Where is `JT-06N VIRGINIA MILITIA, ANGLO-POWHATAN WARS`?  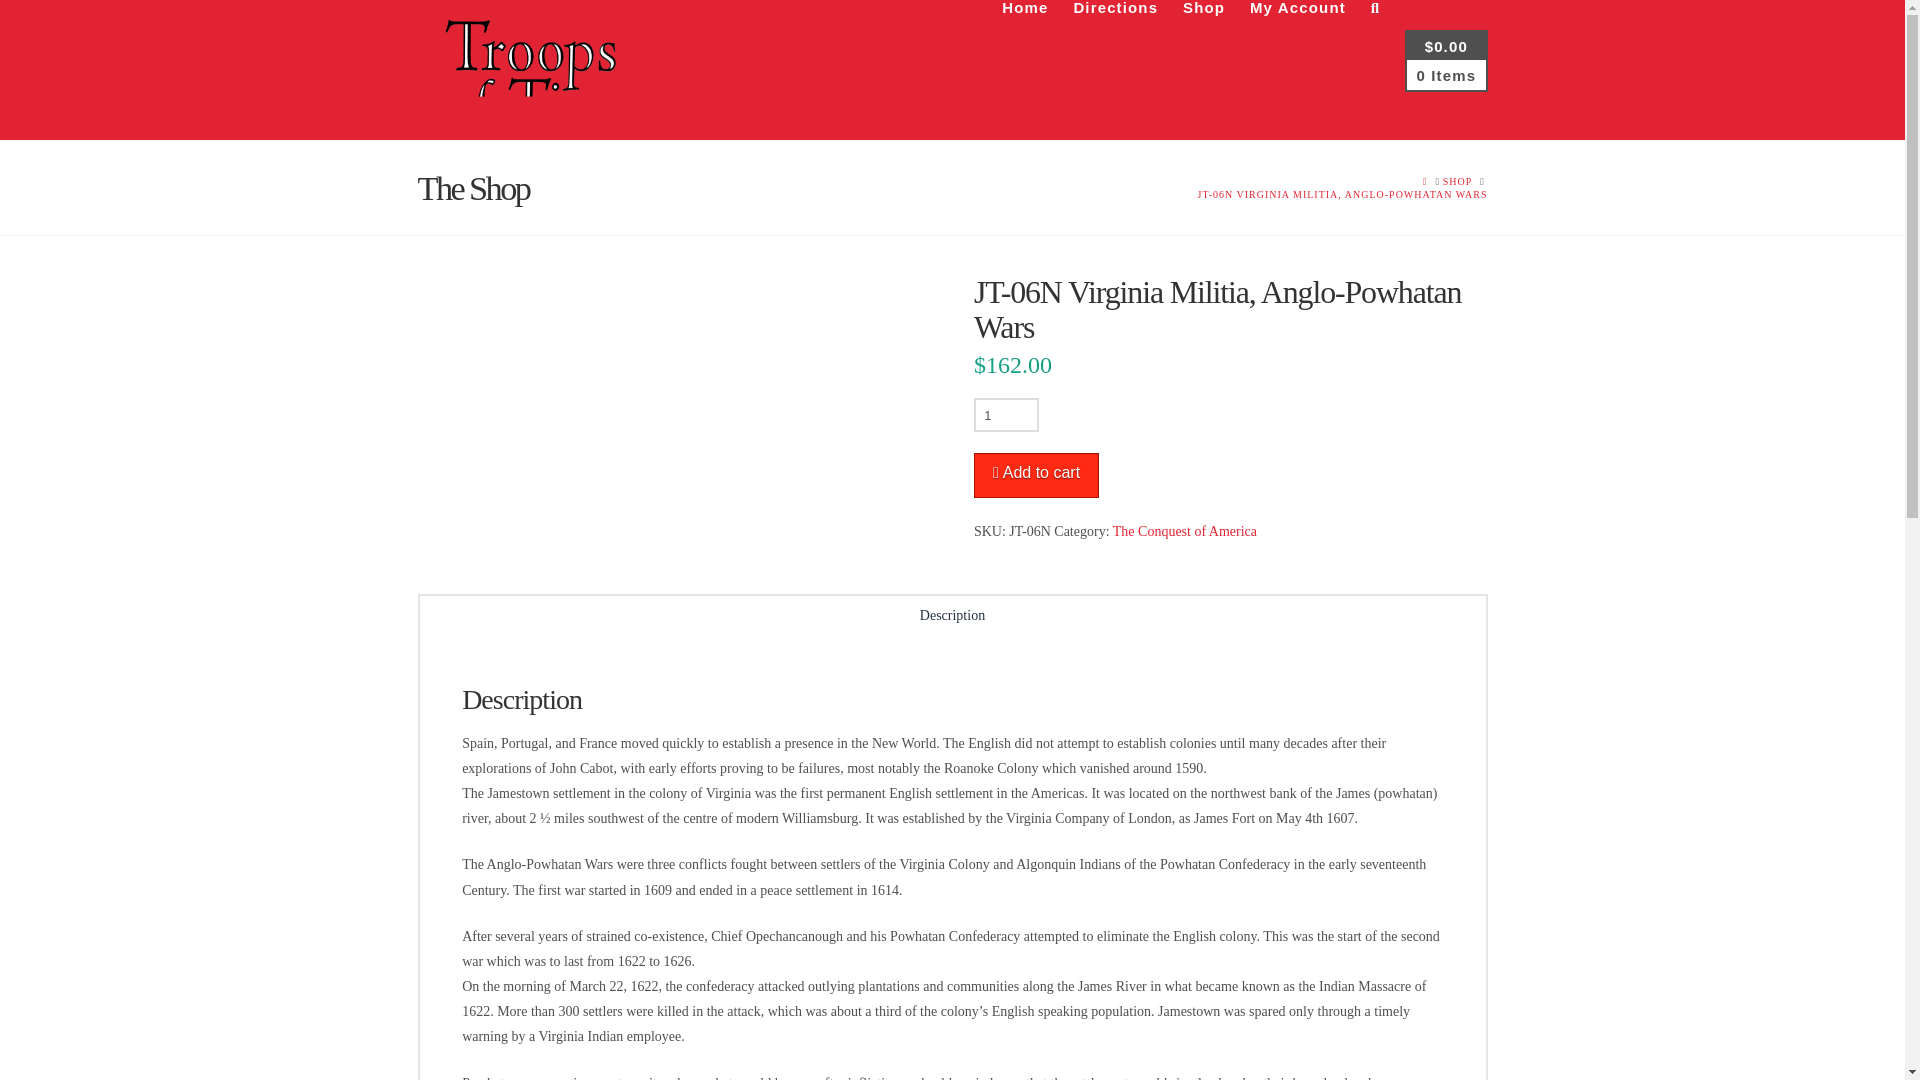 JT-06N VIRGINIA MILITIA, ANGLO-POWHATAN WARS is located at coordinates (1343, 194).